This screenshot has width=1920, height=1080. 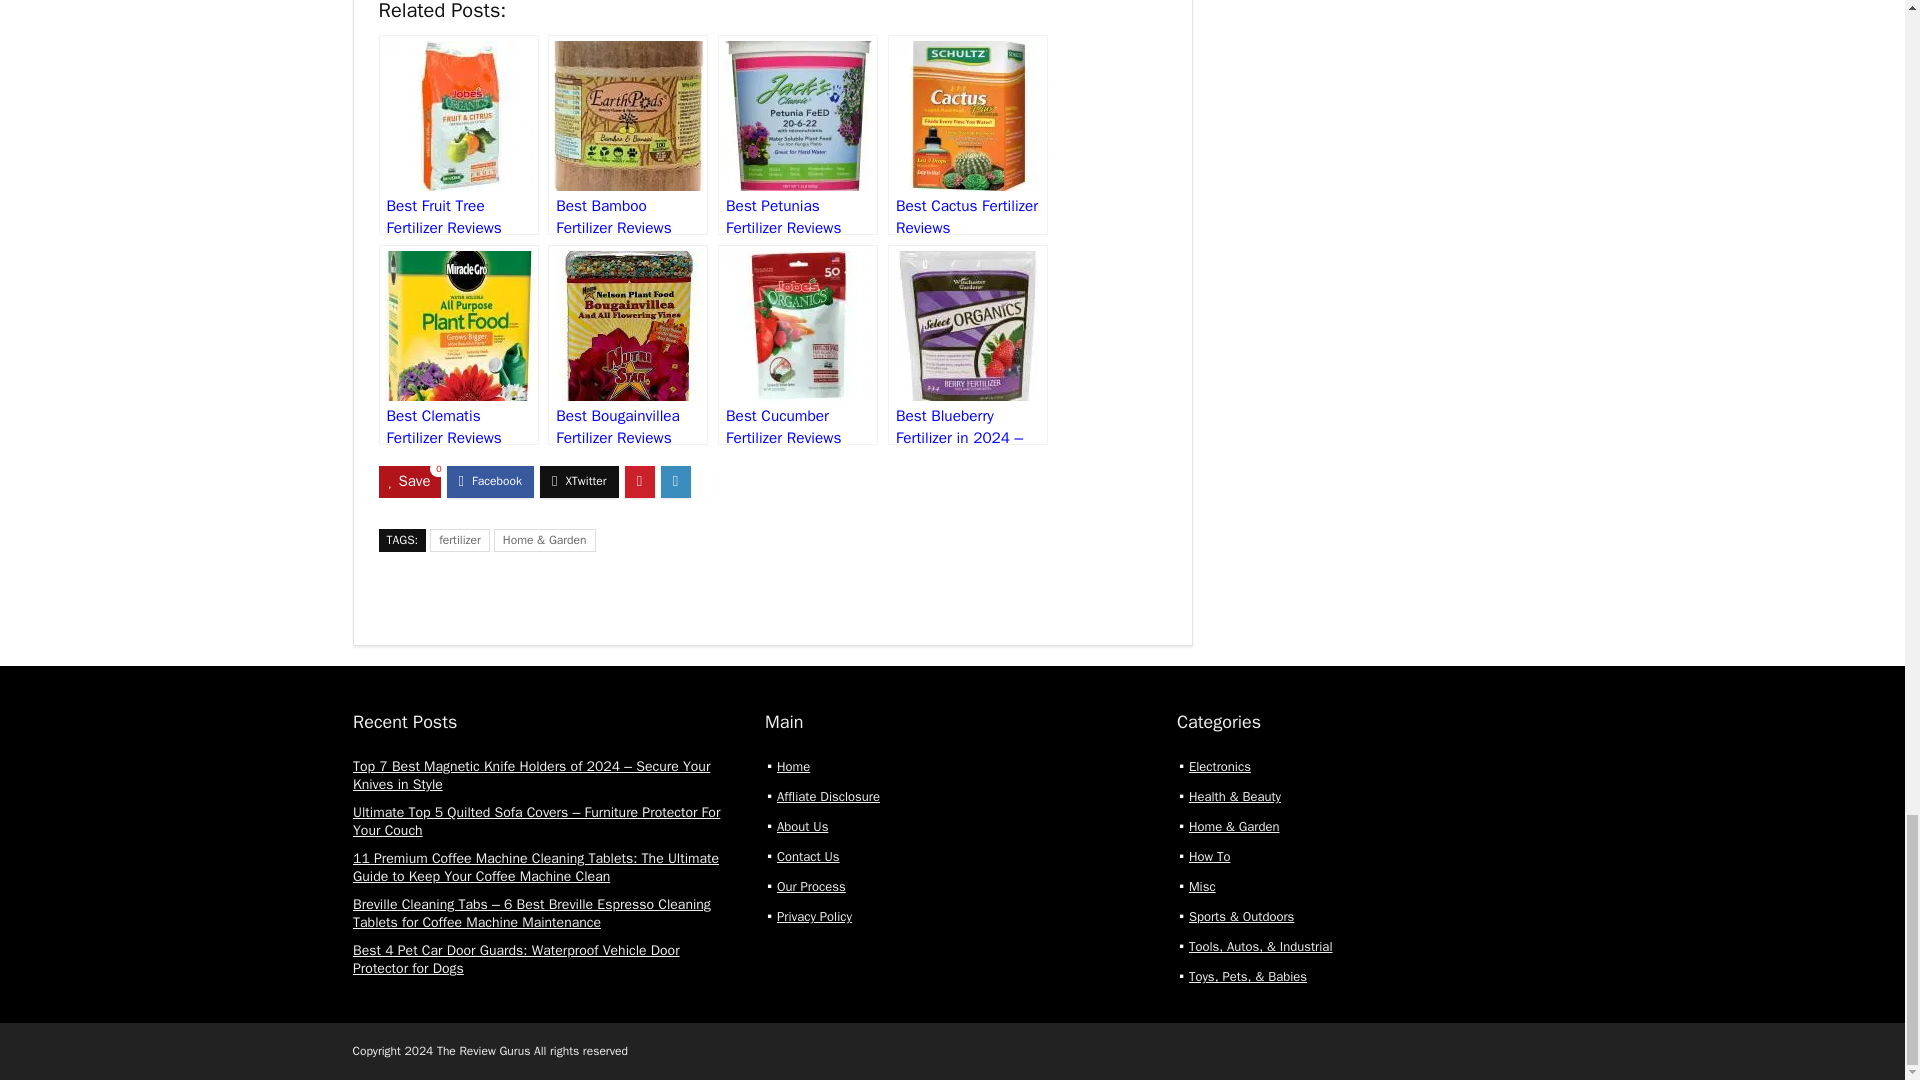 I want to click on Best Bougainvillea Fertilizer Reviews, so click(x=628, y=344).